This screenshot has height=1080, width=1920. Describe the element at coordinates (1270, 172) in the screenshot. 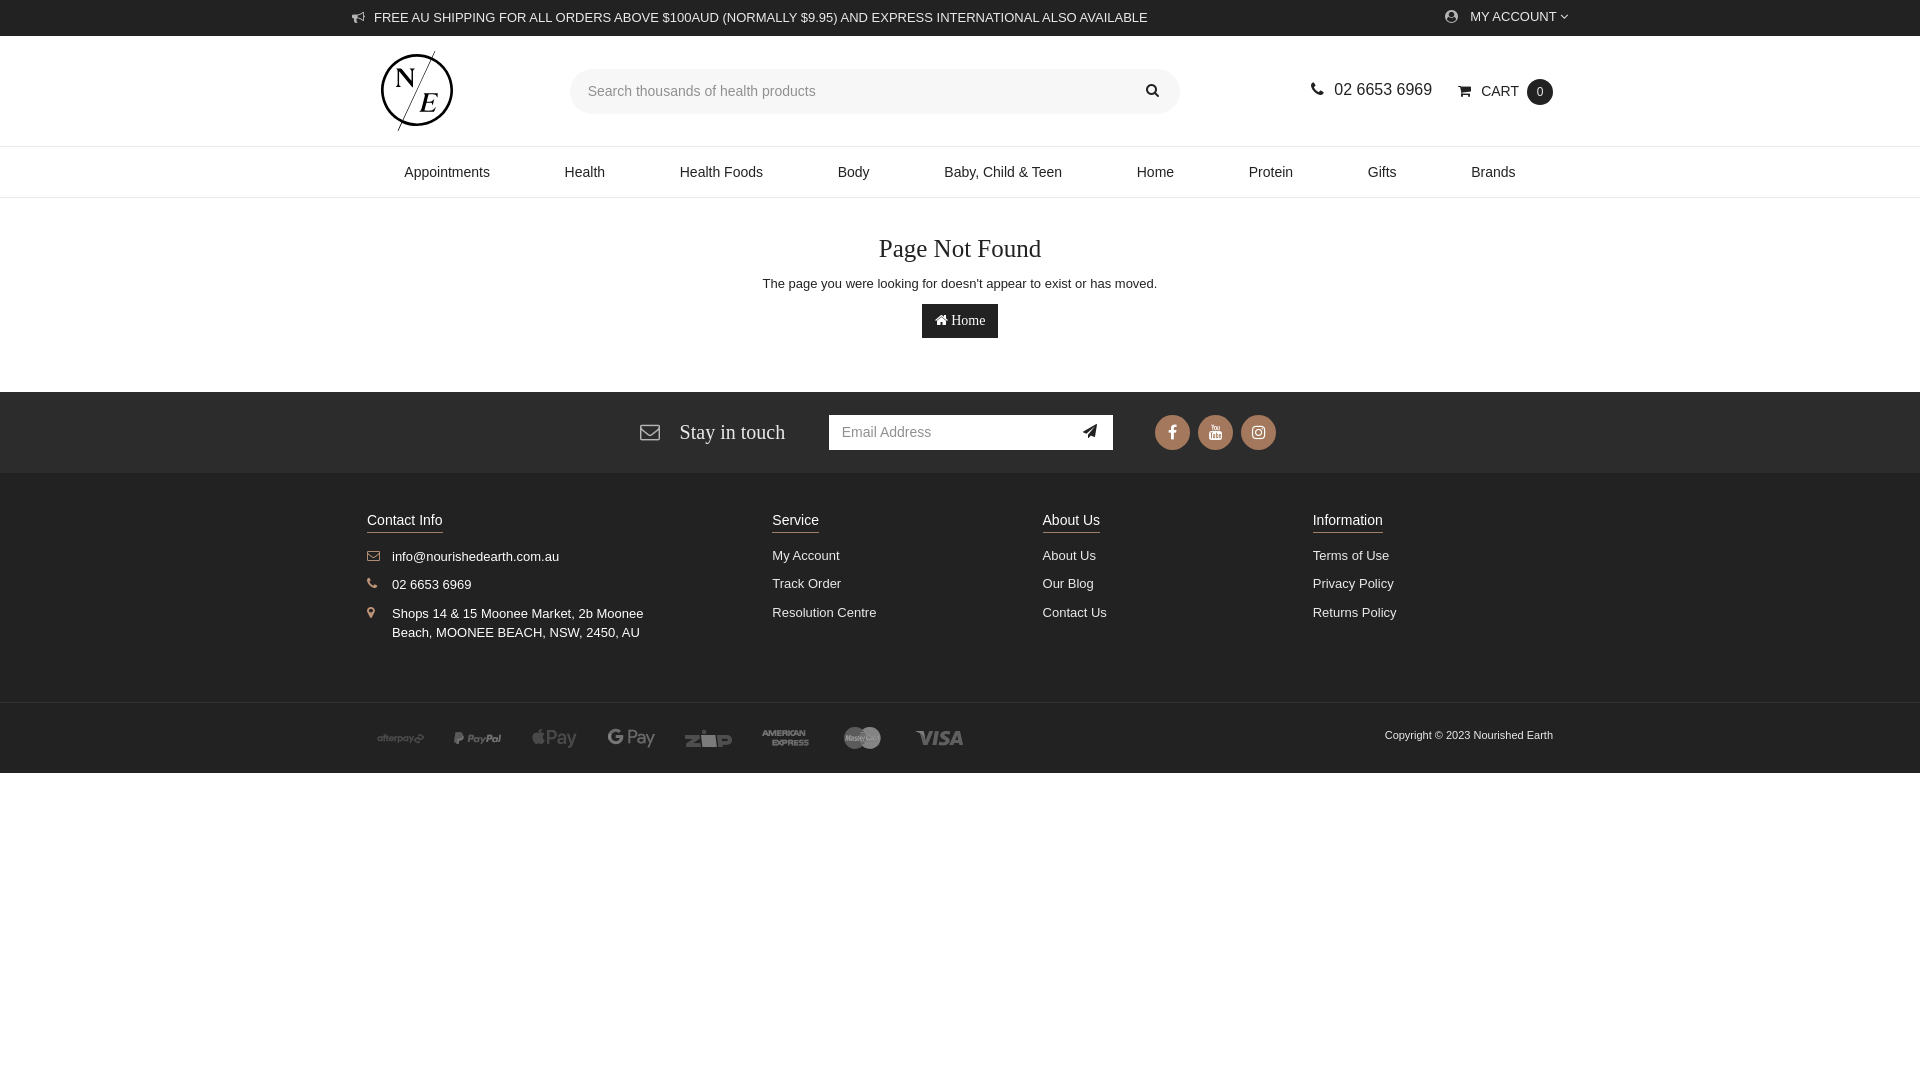

I see `Protein` at that location.